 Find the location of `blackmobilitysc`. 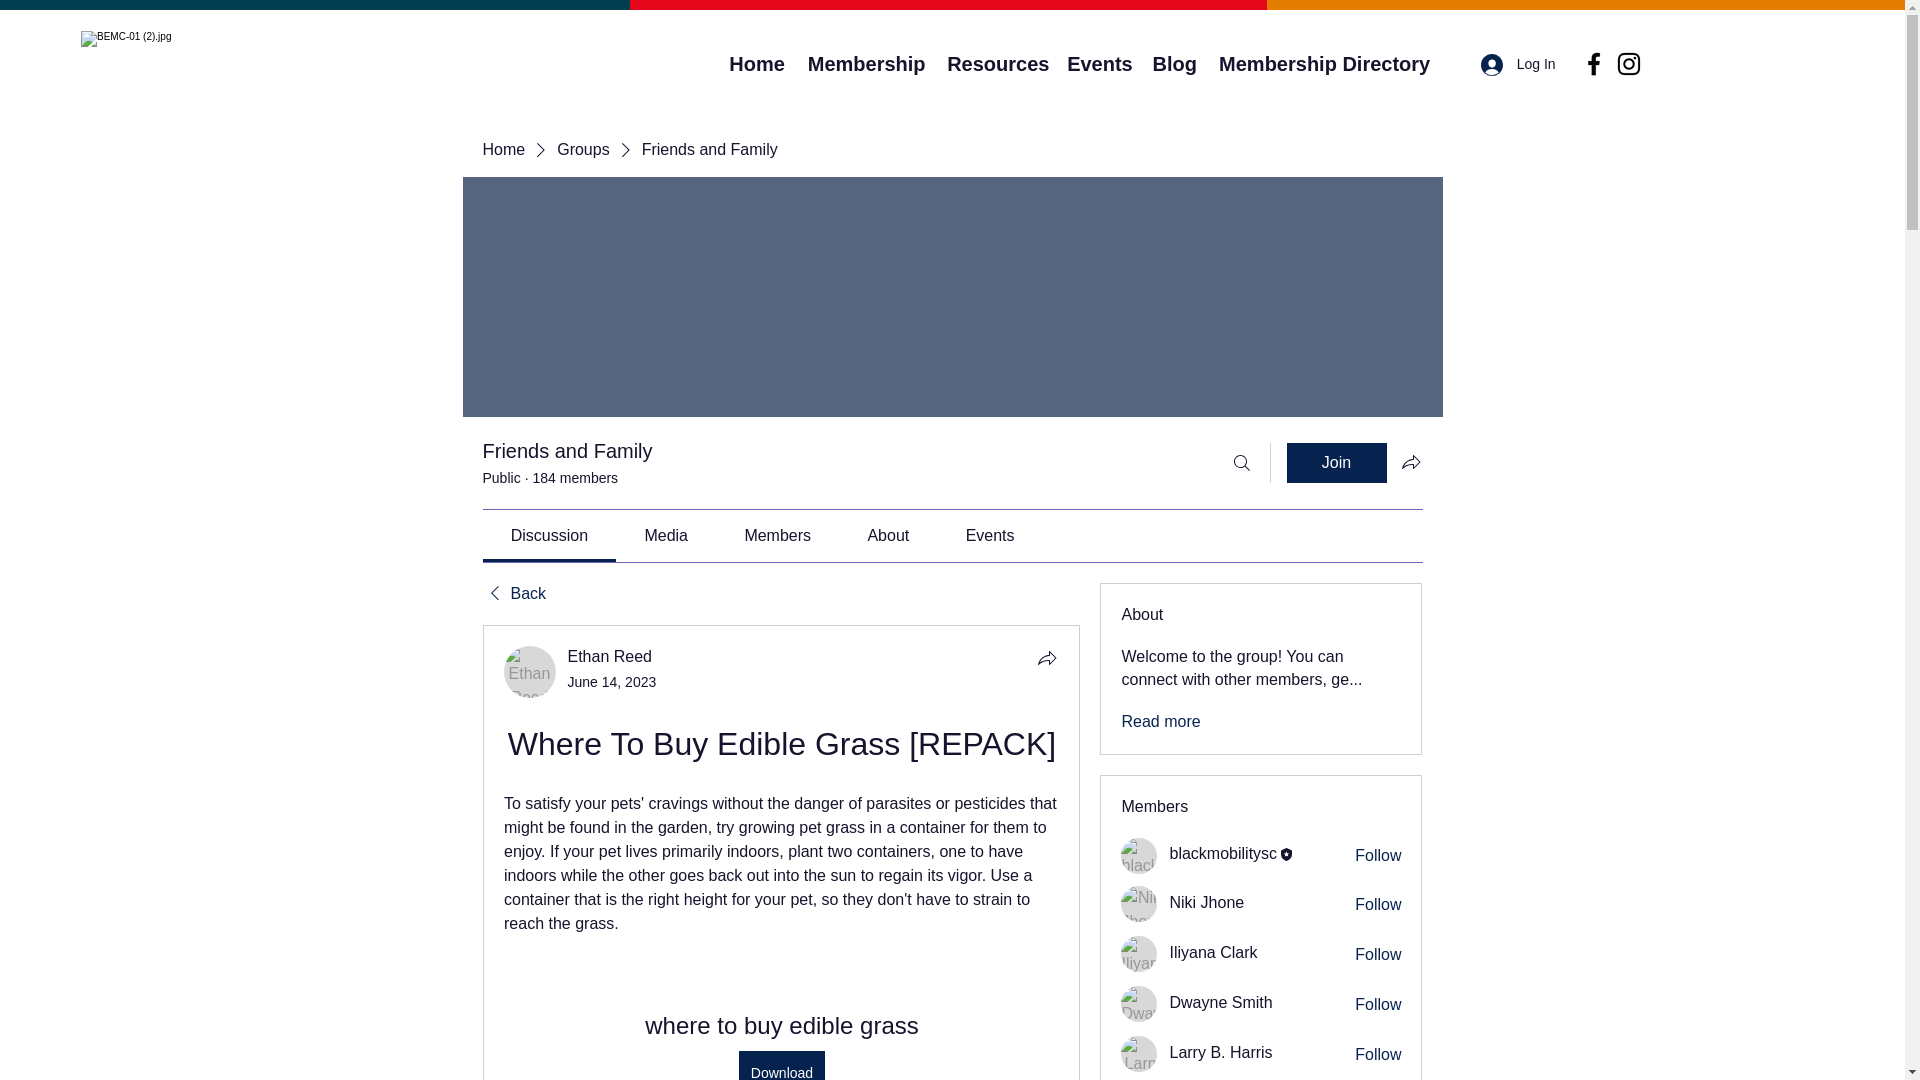

blackmobilitysc is located at coordinates (1222, 852).